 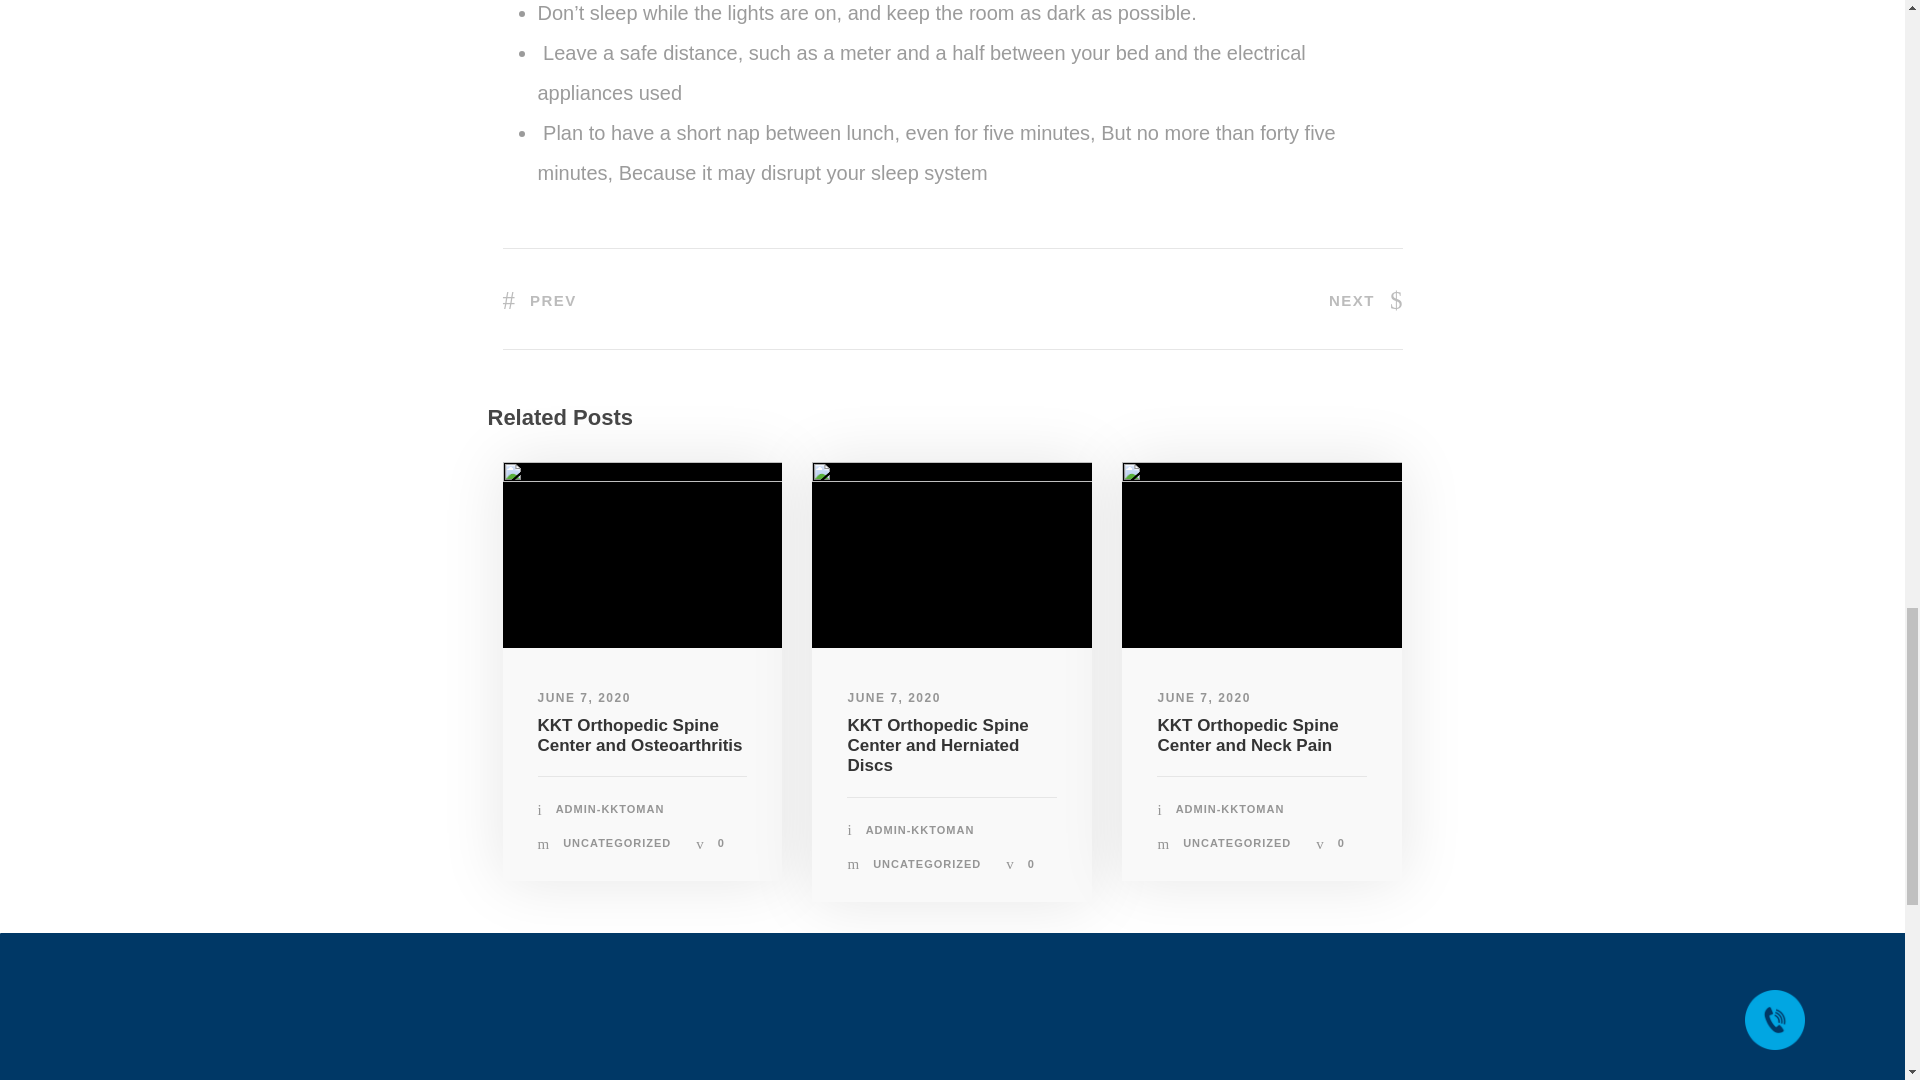 I want to click on NEXT, so click(x=1366, y=298).